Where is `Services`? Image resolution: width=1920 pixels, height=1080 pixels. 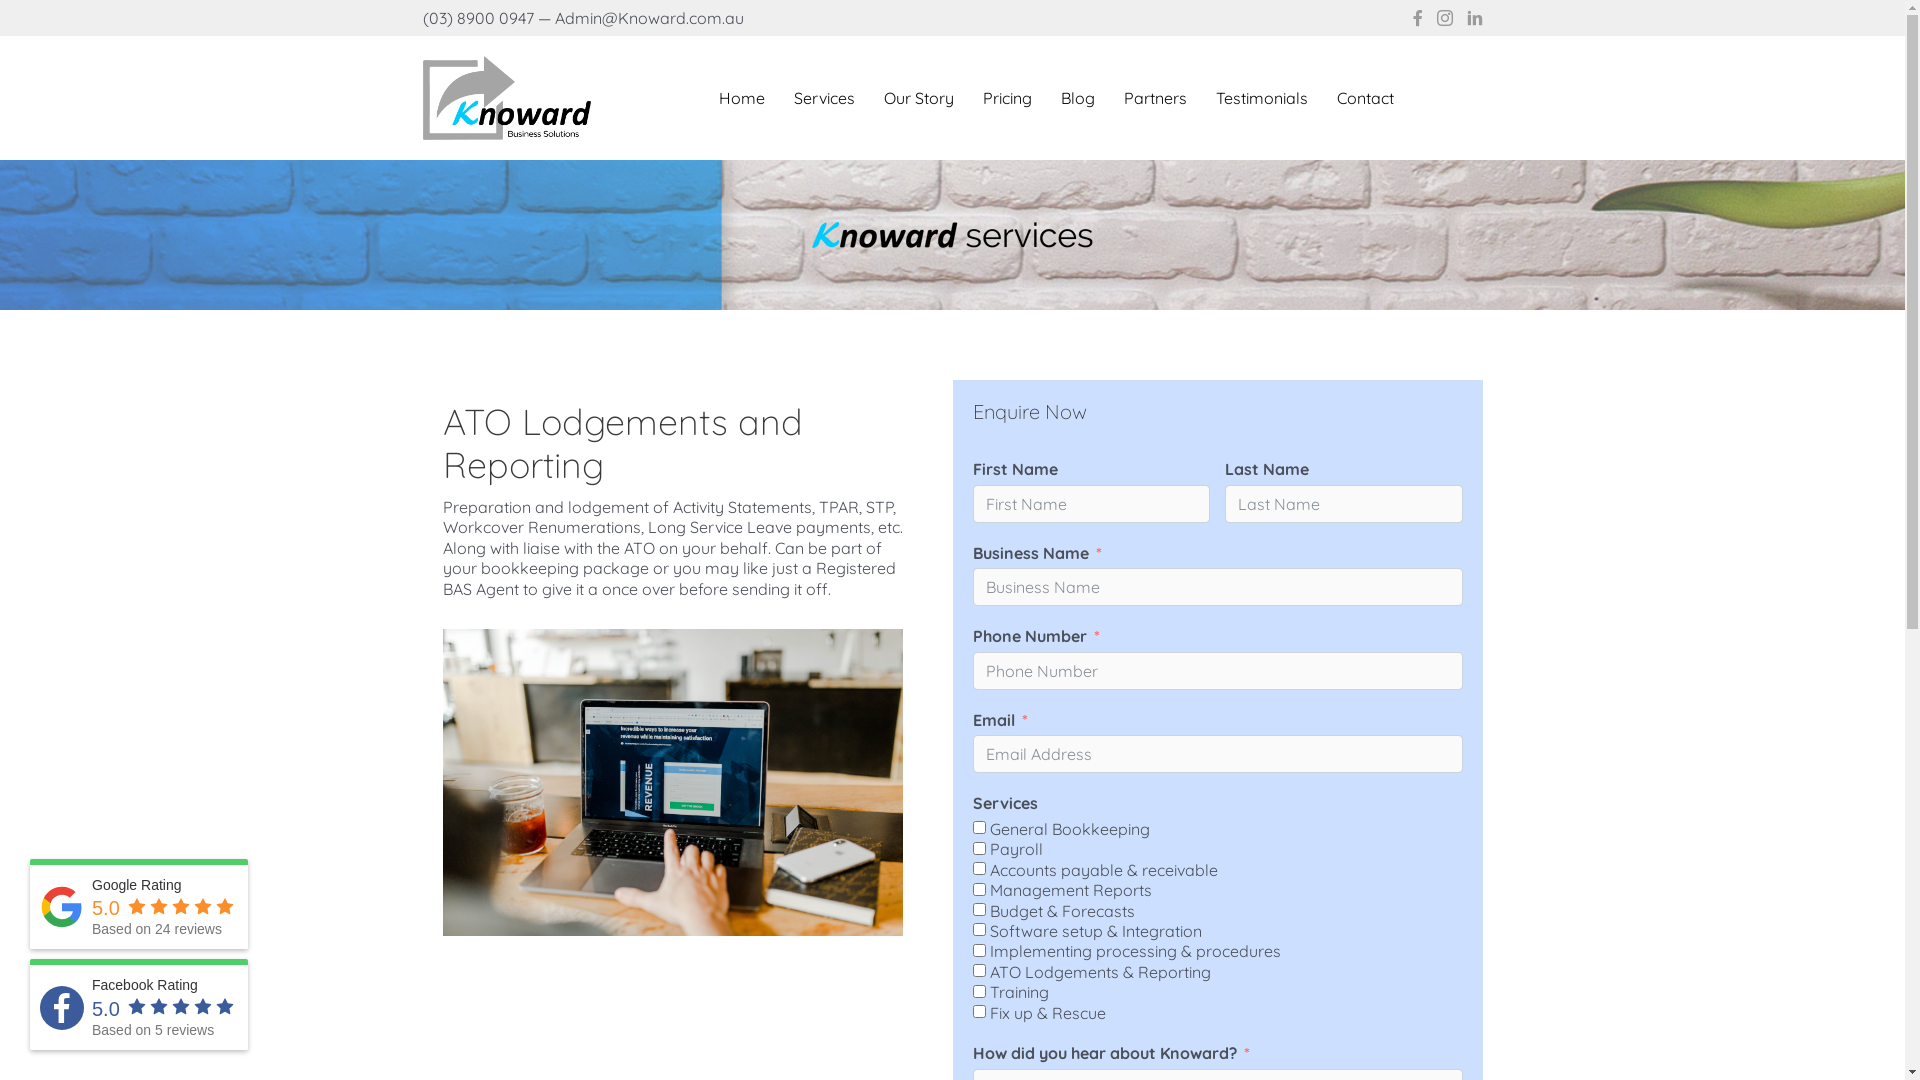
Services is located at coordinates (824, 98).